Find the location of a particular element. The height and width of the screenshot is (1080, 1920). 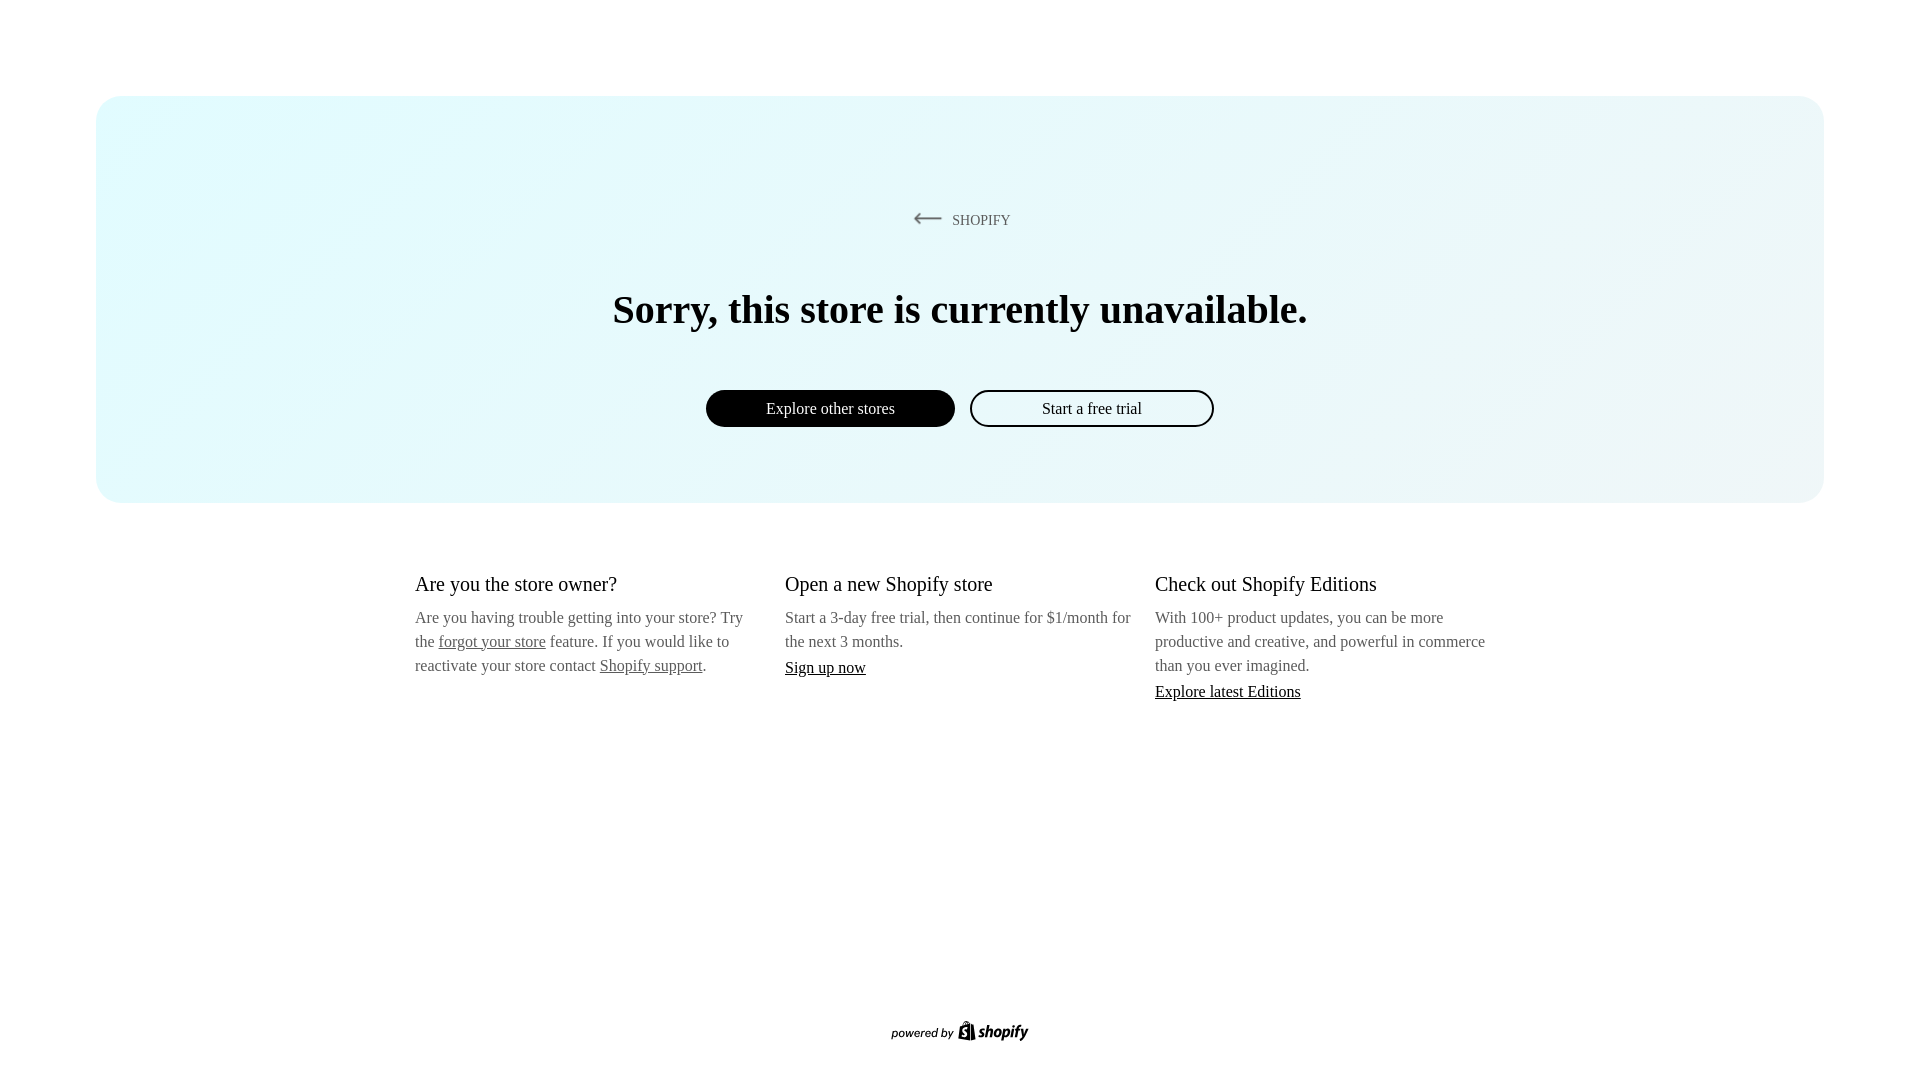

forgot your store is located at coordinates (492, 641).